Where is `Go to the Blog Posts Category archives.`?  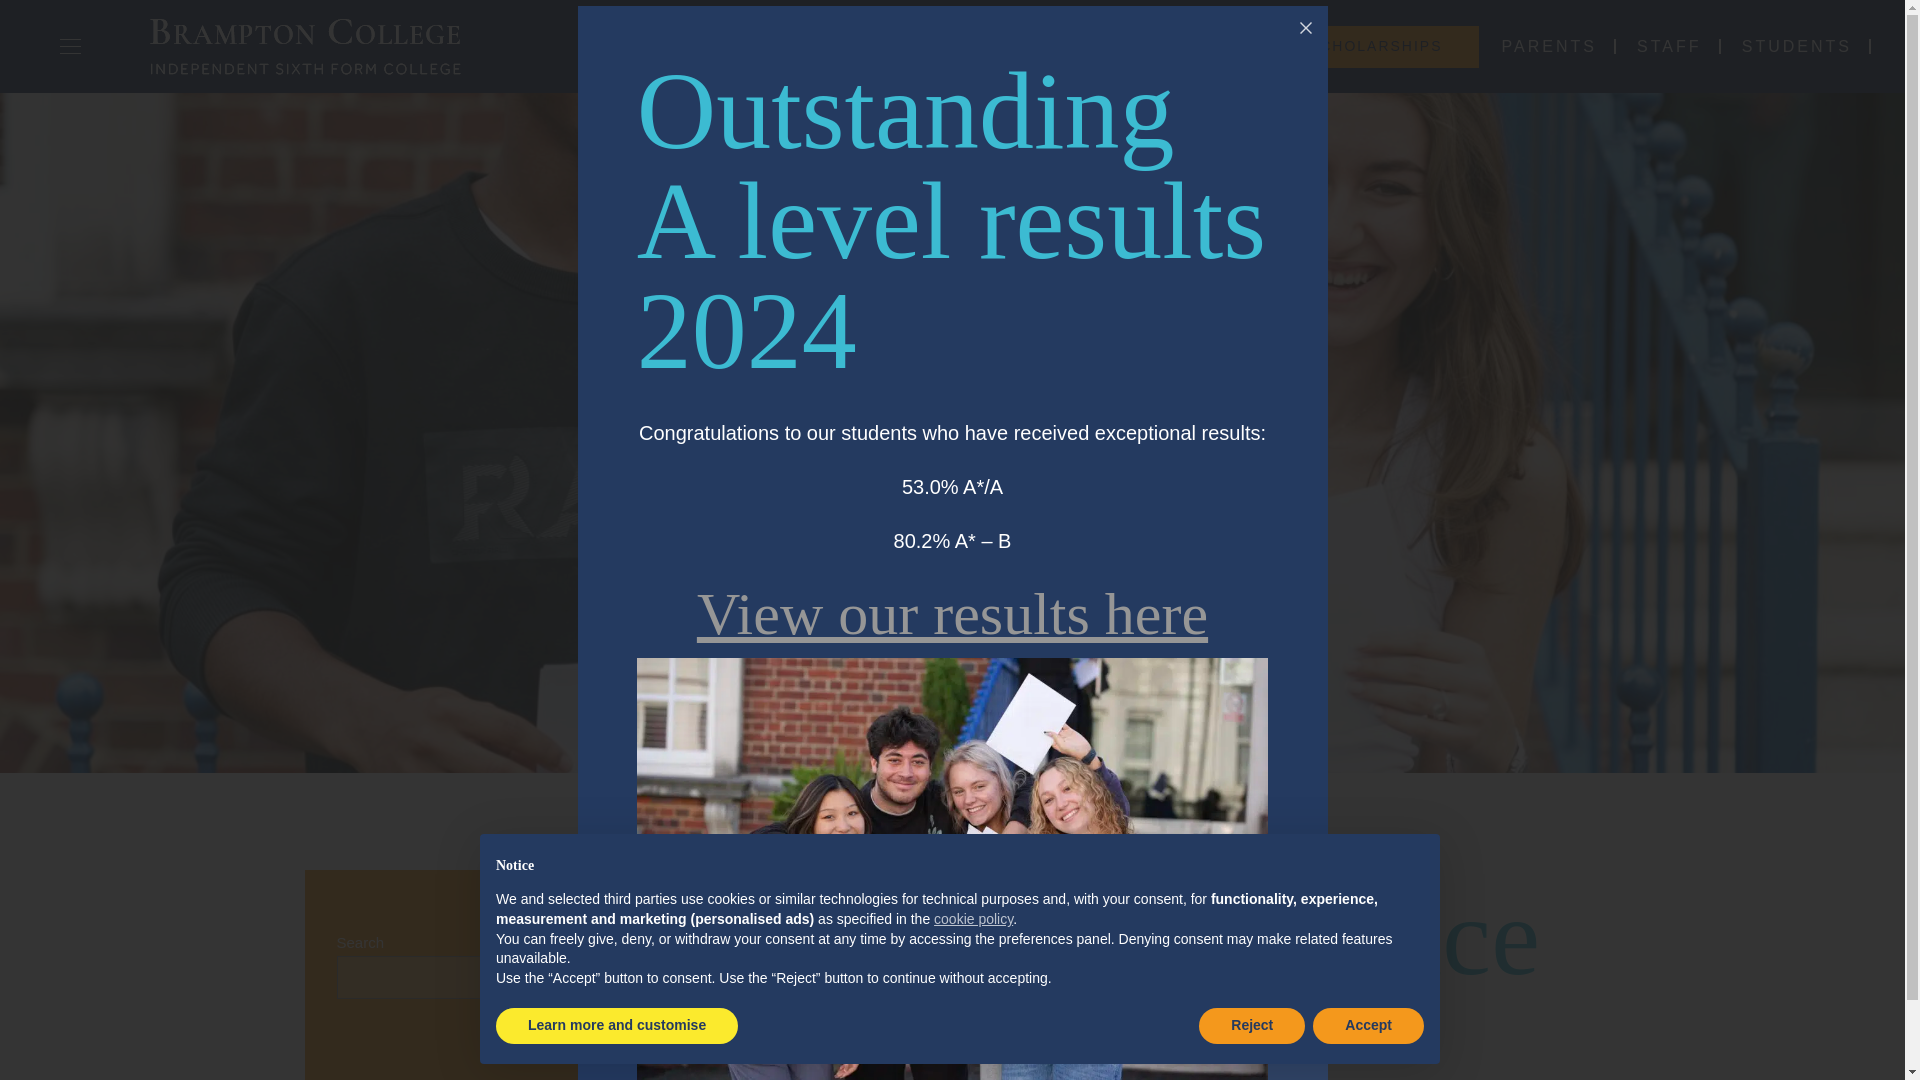
Go to the Blog Posts Category archives. is located at coordinates (974, 810).